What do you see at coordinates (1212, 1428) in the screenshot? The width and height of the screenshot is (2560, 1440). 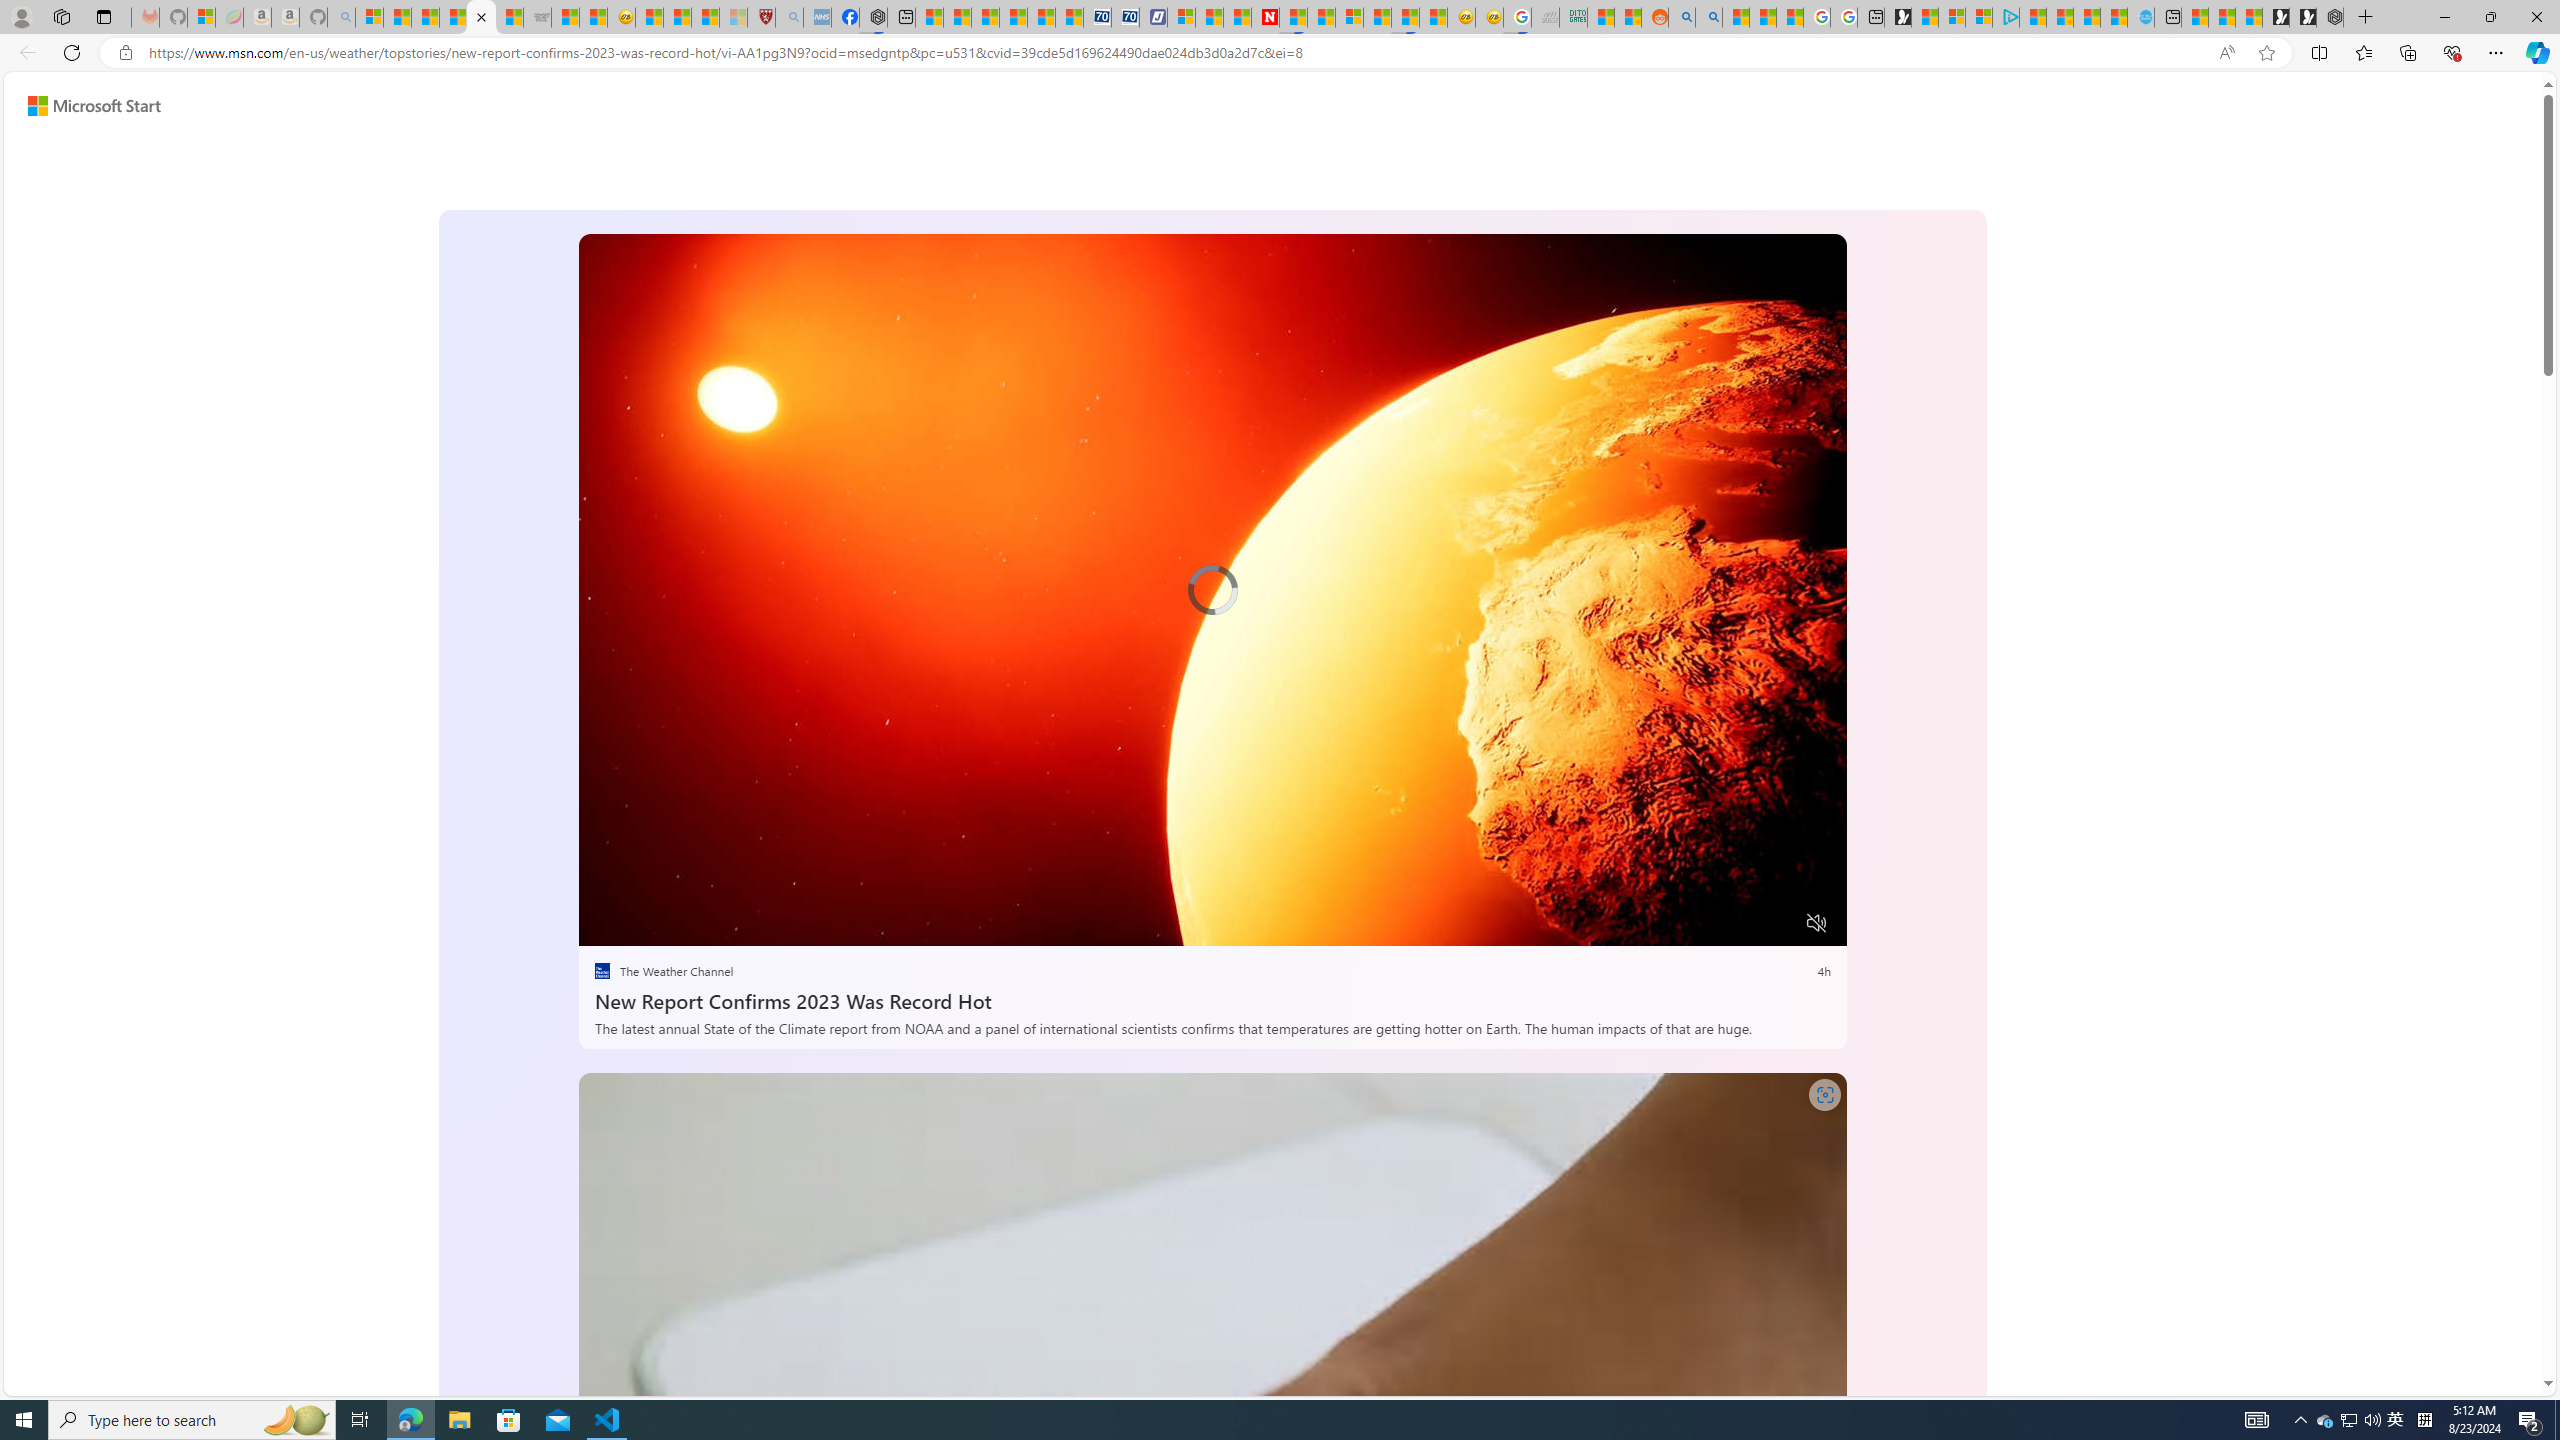 I see `placeholder` at bounding box center [1212, 1428].